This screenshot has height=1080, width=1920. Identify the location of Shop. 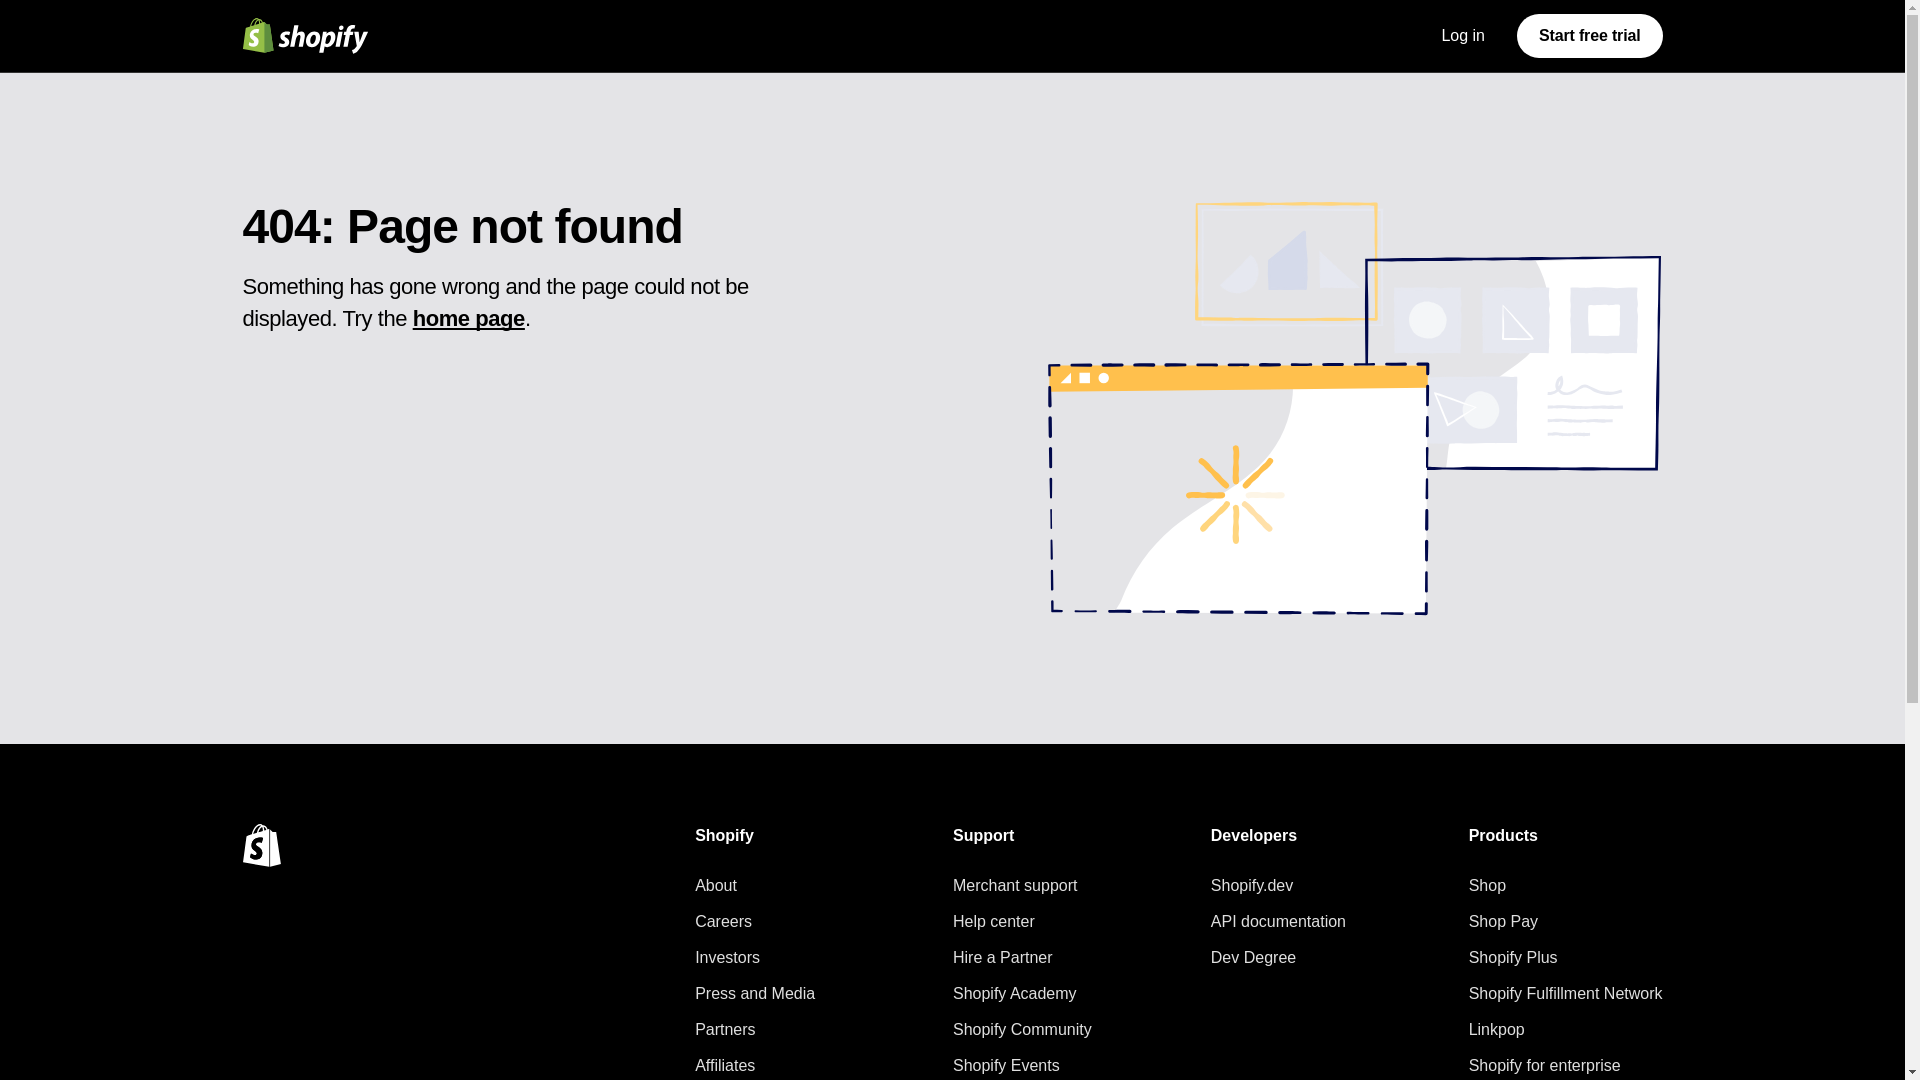
(1565, 885).